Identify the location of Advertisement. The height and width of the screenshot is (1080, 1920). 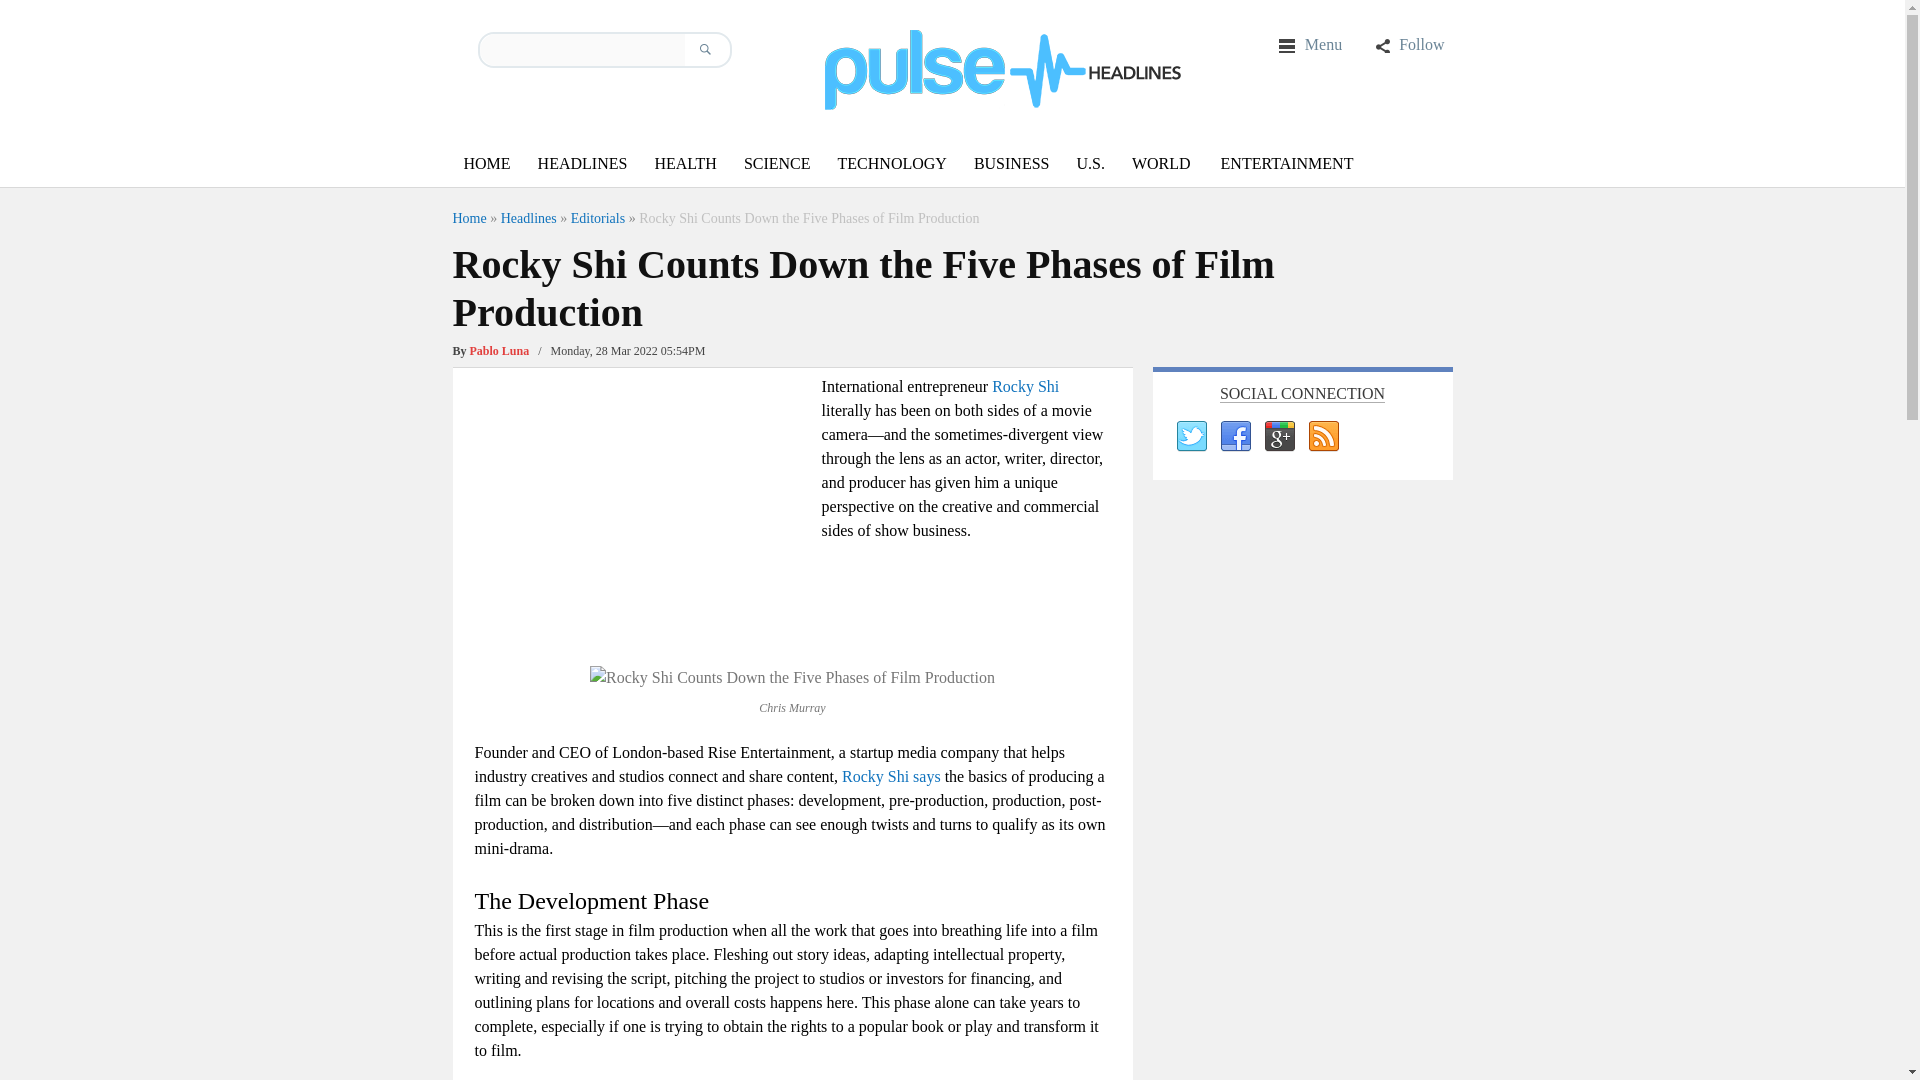
(642, 514).